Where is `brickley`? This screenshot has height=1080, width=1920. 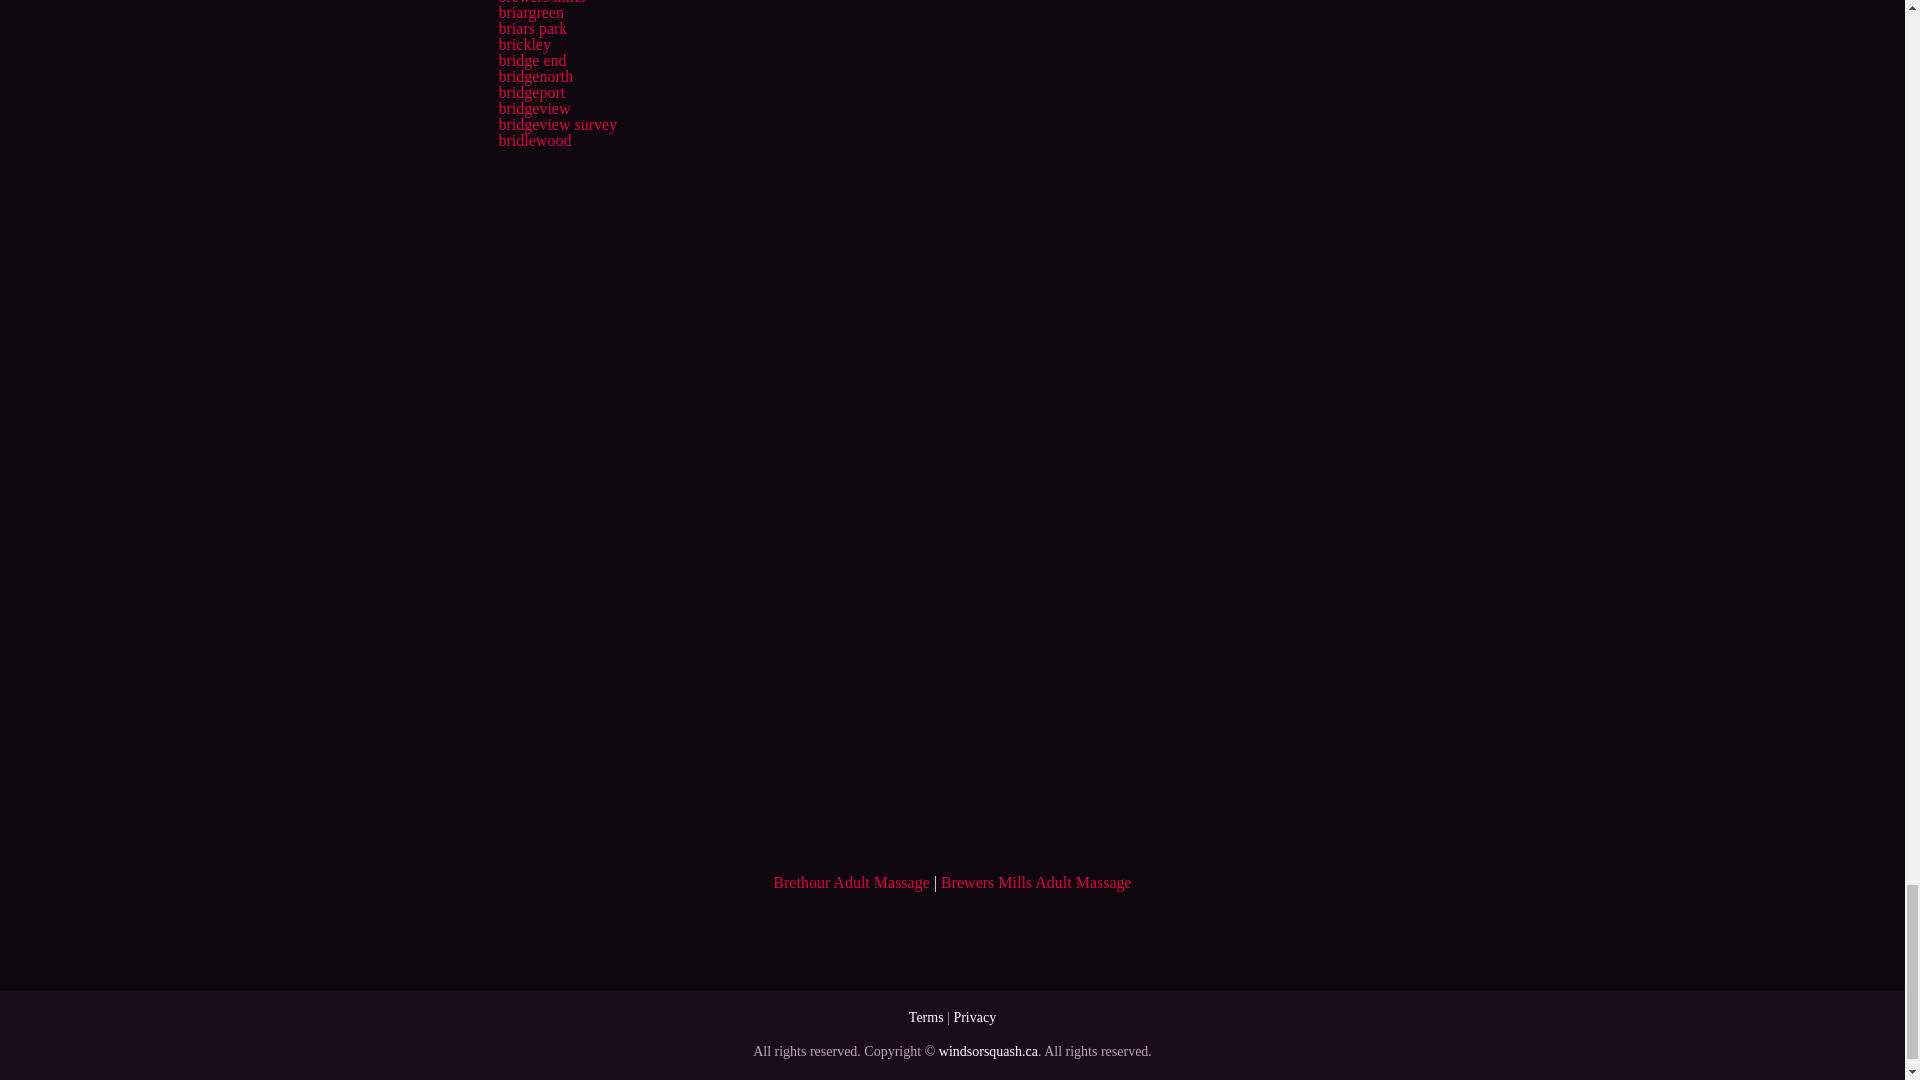
brickley is located at coordinates (523, 44).